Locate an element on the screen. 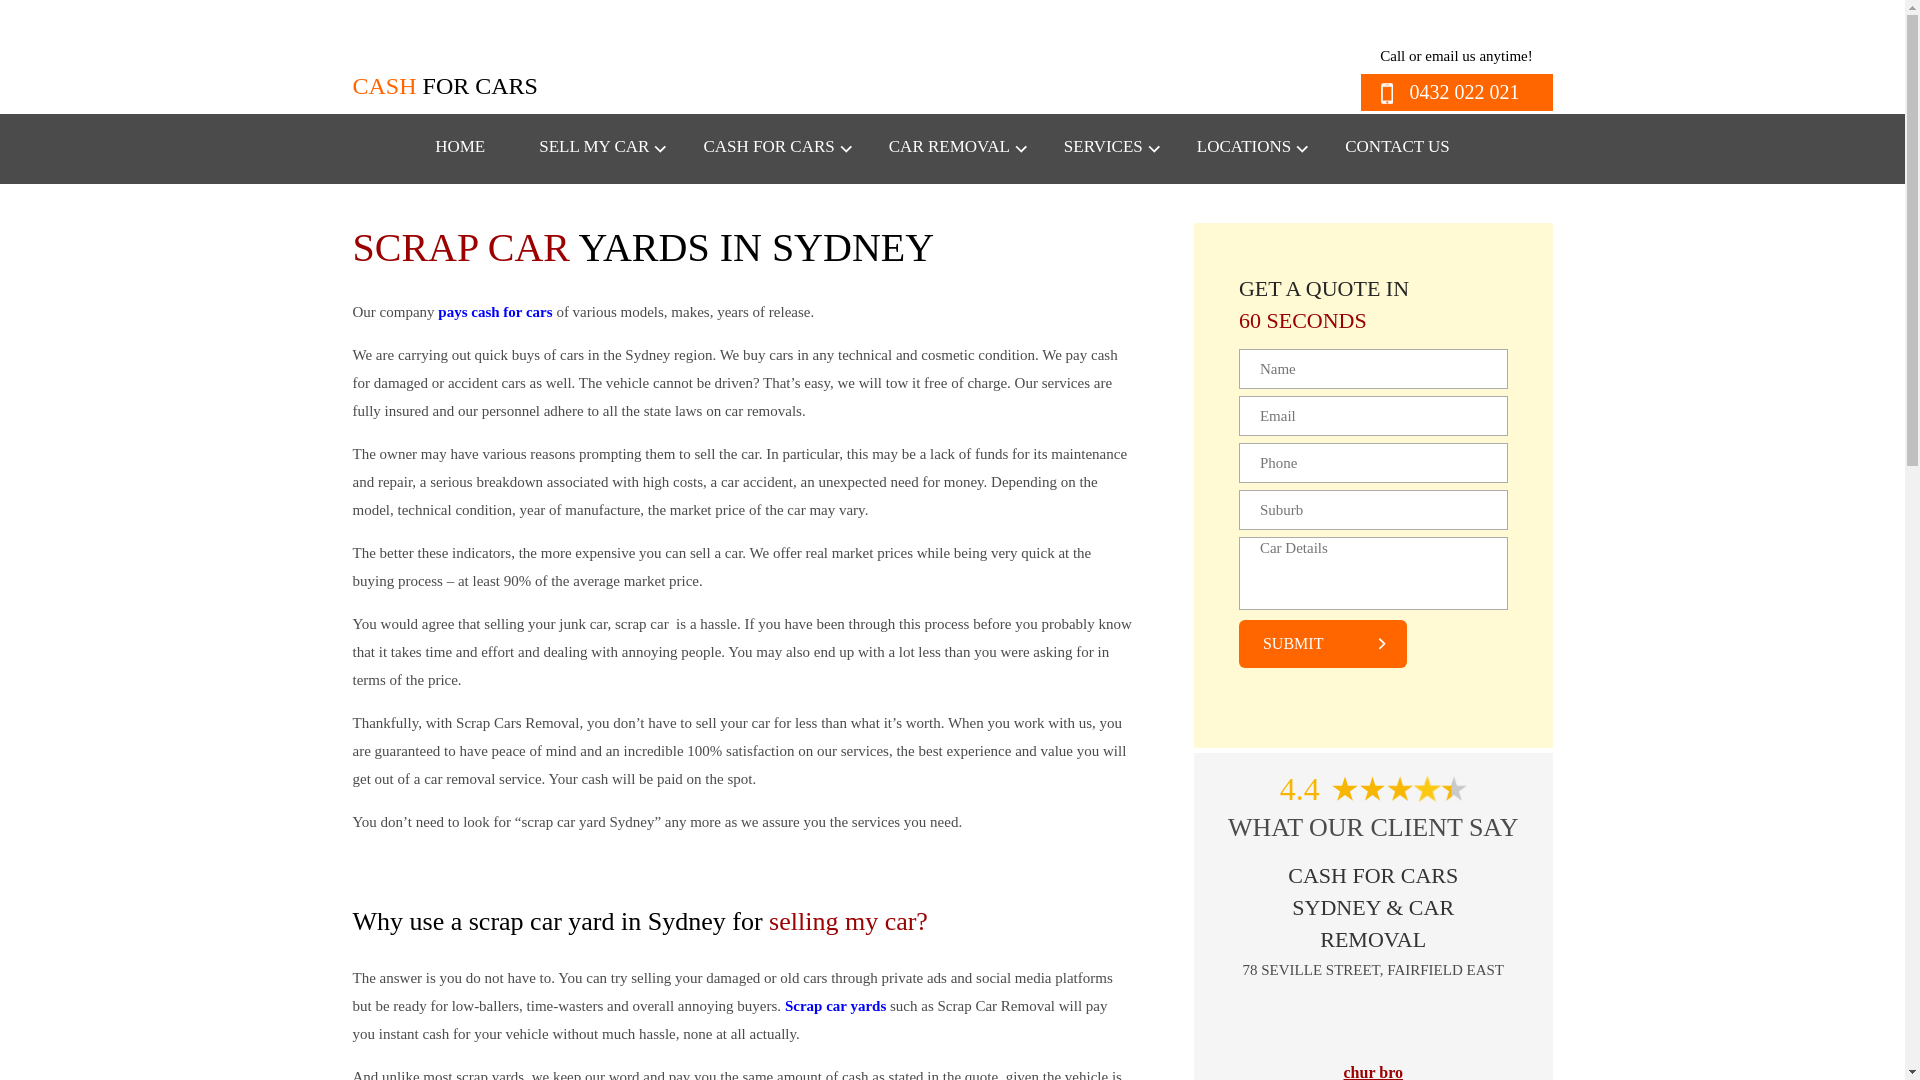  Sell My Car is located at coordinates (594, 147).